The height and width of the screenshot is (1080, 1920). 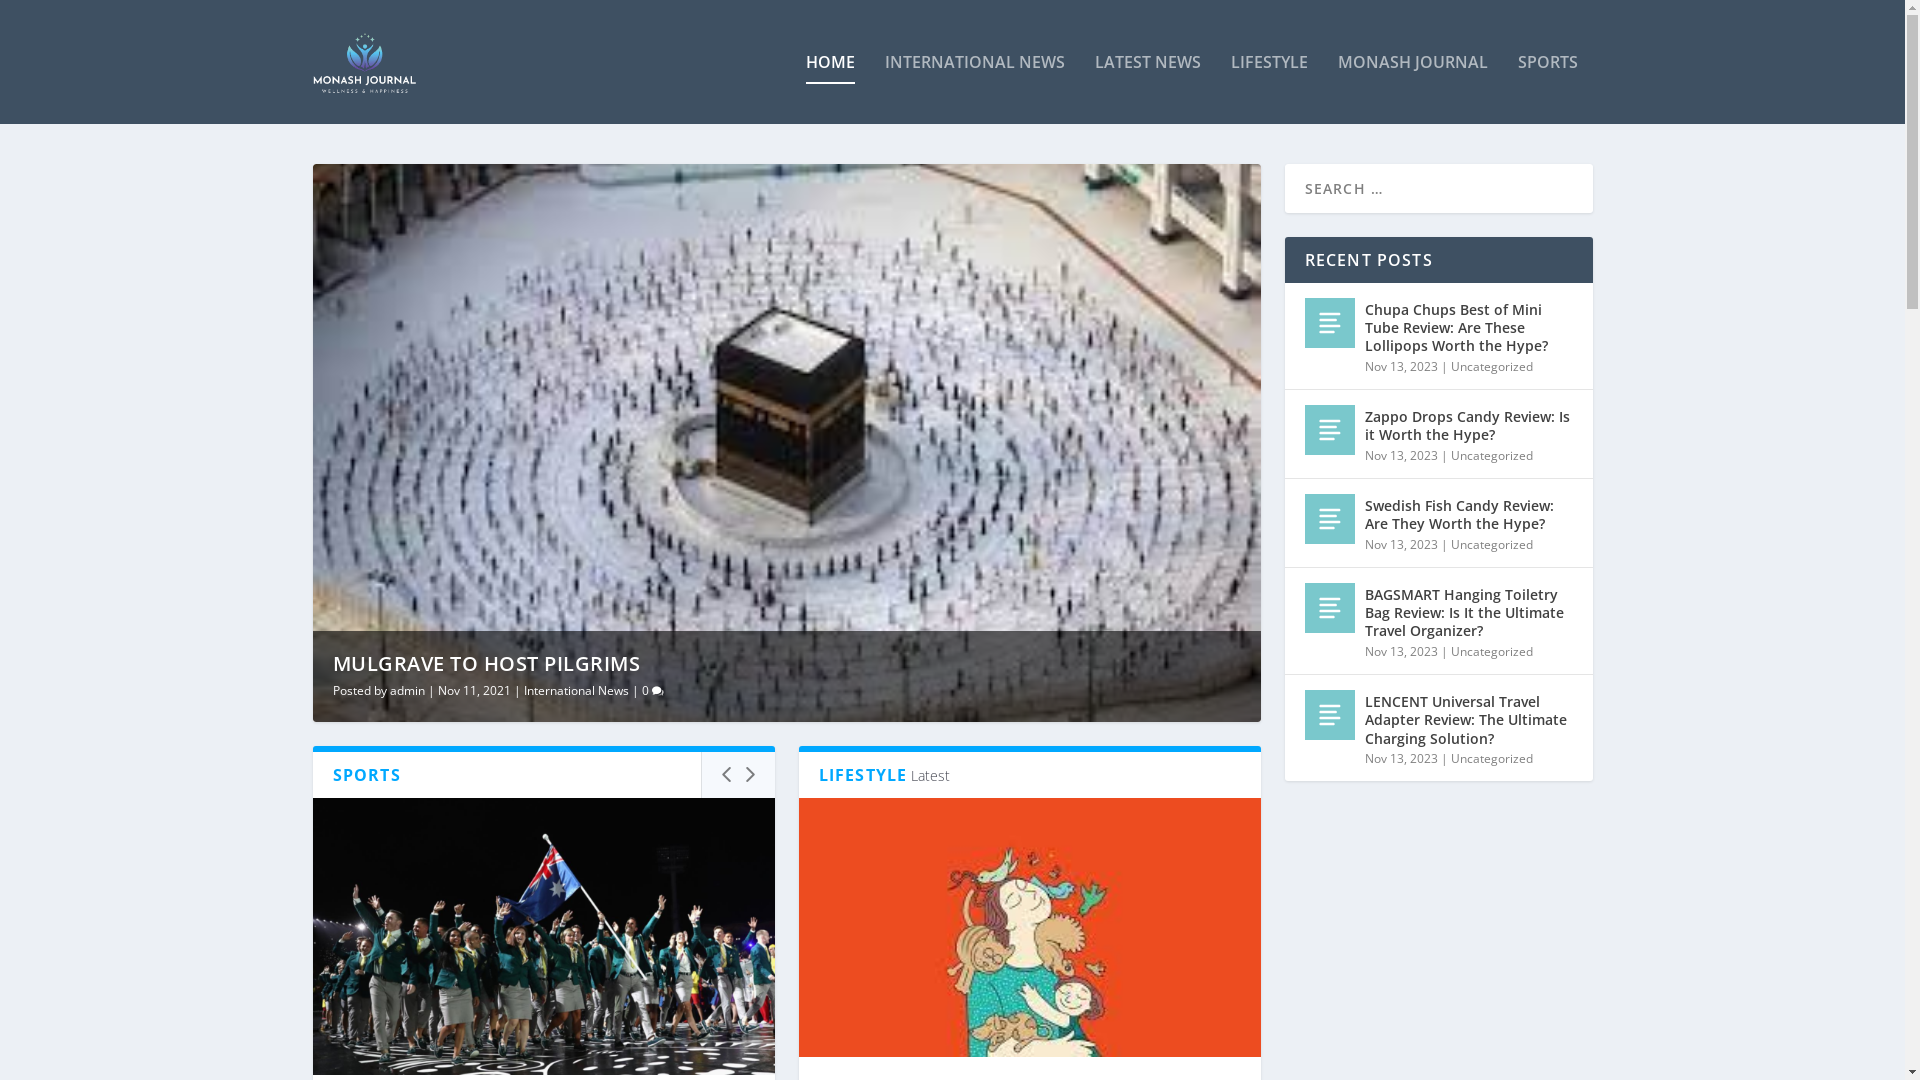 What do you see at coordinates (1491, 652) in the screenshot?
I see `Uncategorized` at bounding box center [1491, 652].